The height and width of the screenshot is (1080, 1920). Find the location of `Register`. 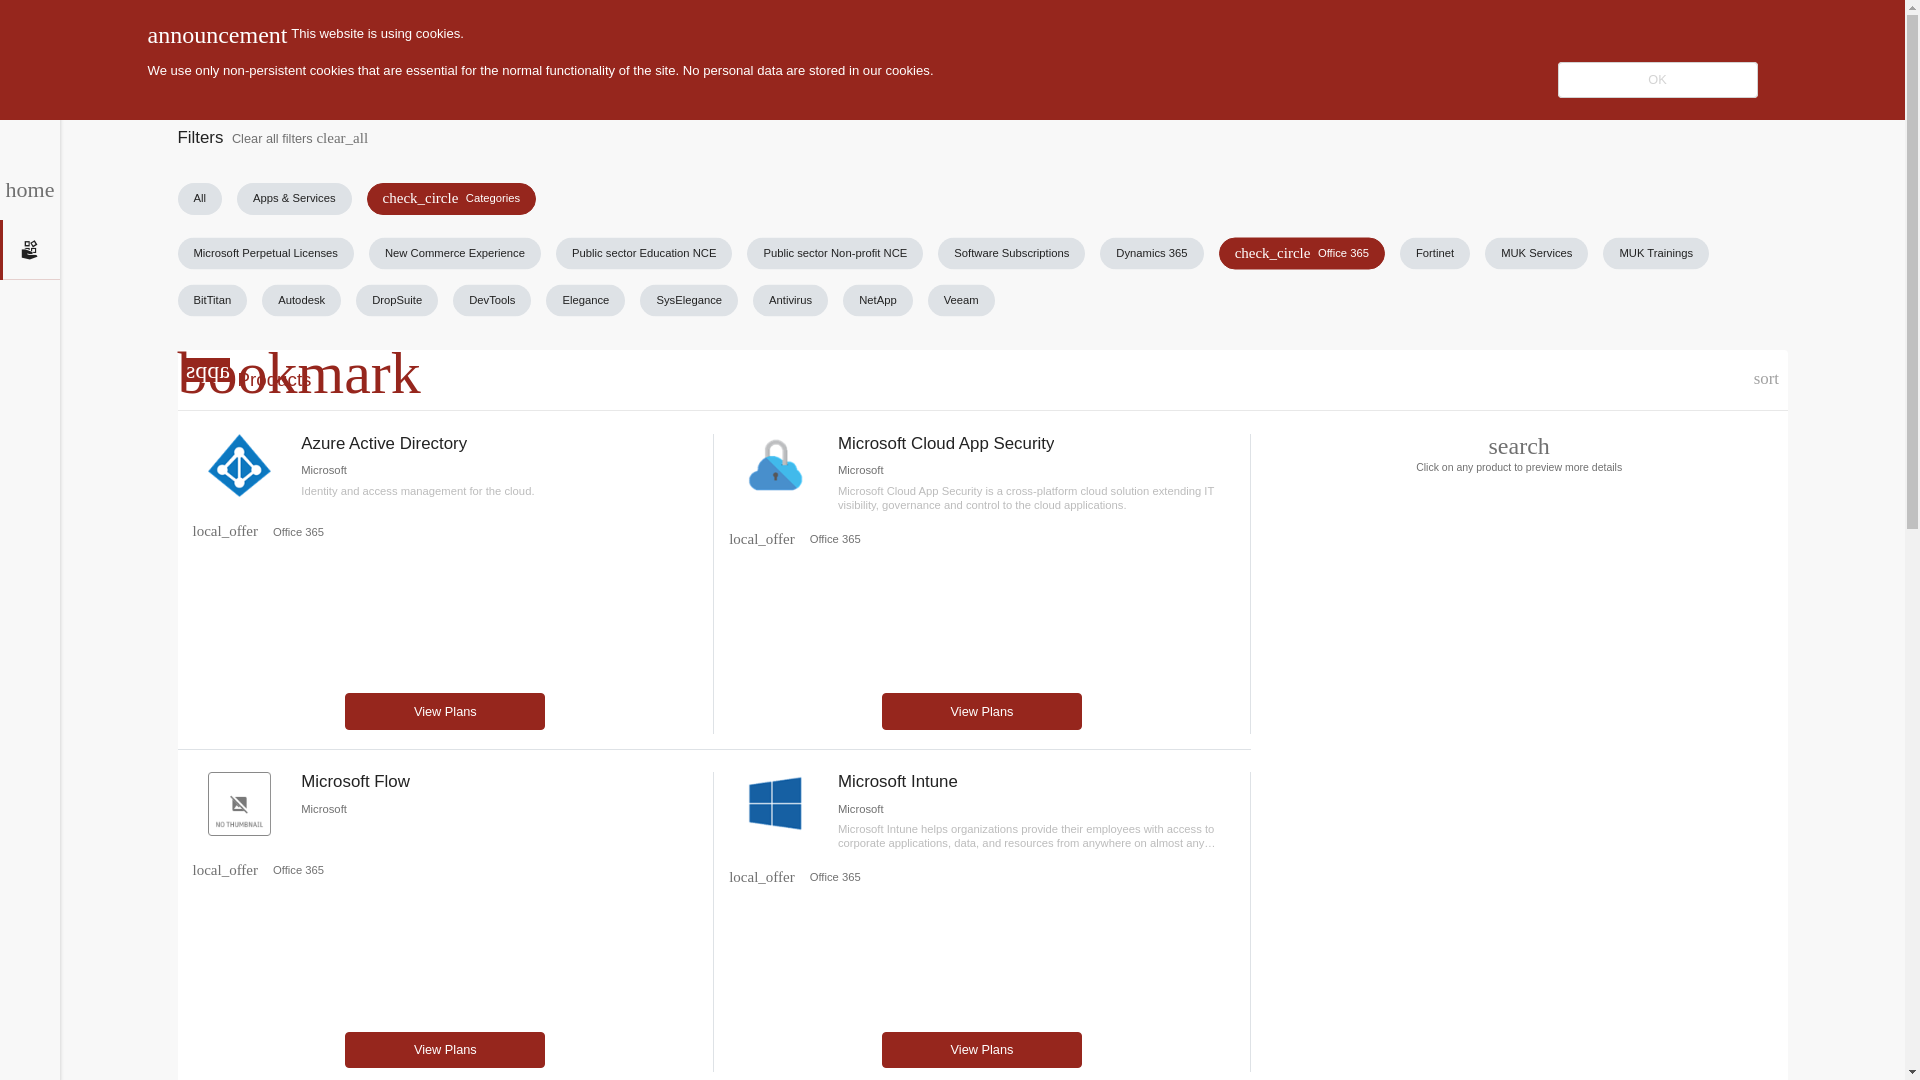

Register is located at coordinates (644, 252).